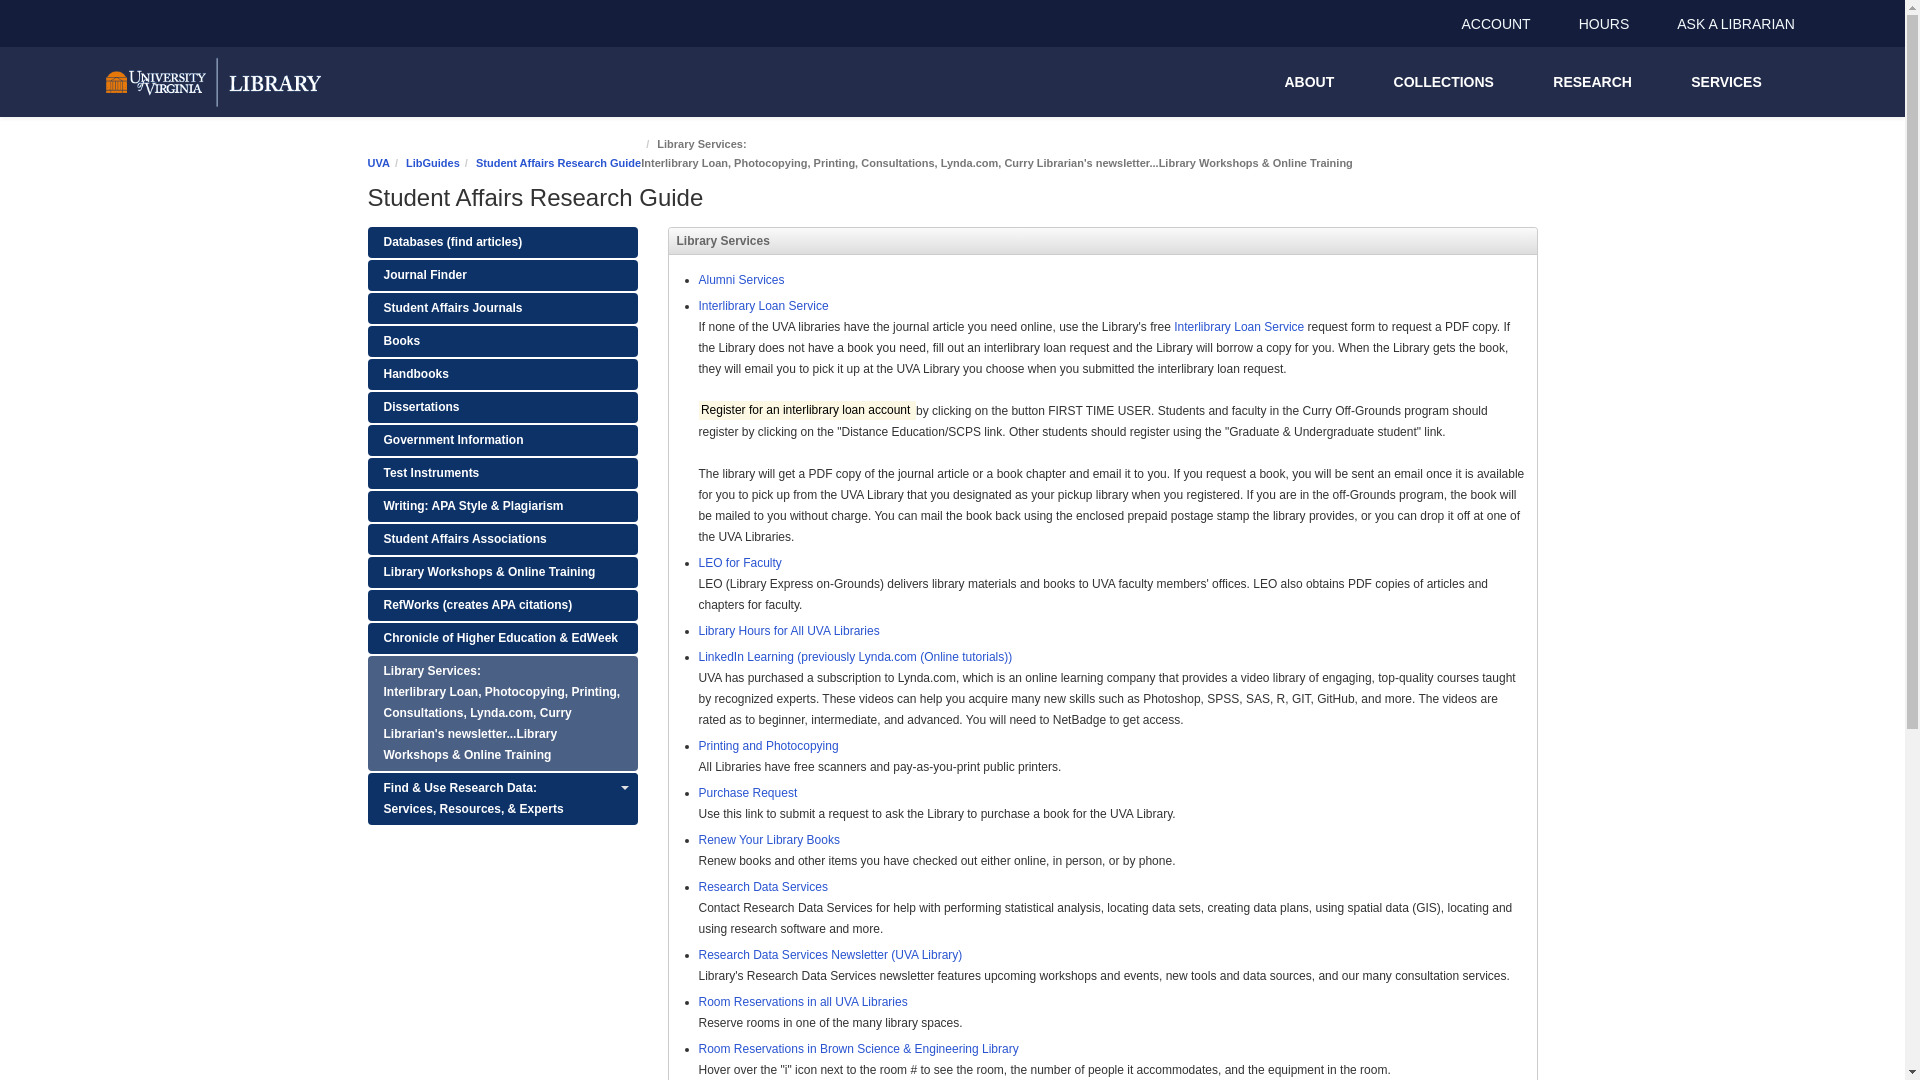 This screenshot has height=1080, width=1920. Describe the element at coordinates (502, 408) in the screenshot. I see `Dissertations` at that location.